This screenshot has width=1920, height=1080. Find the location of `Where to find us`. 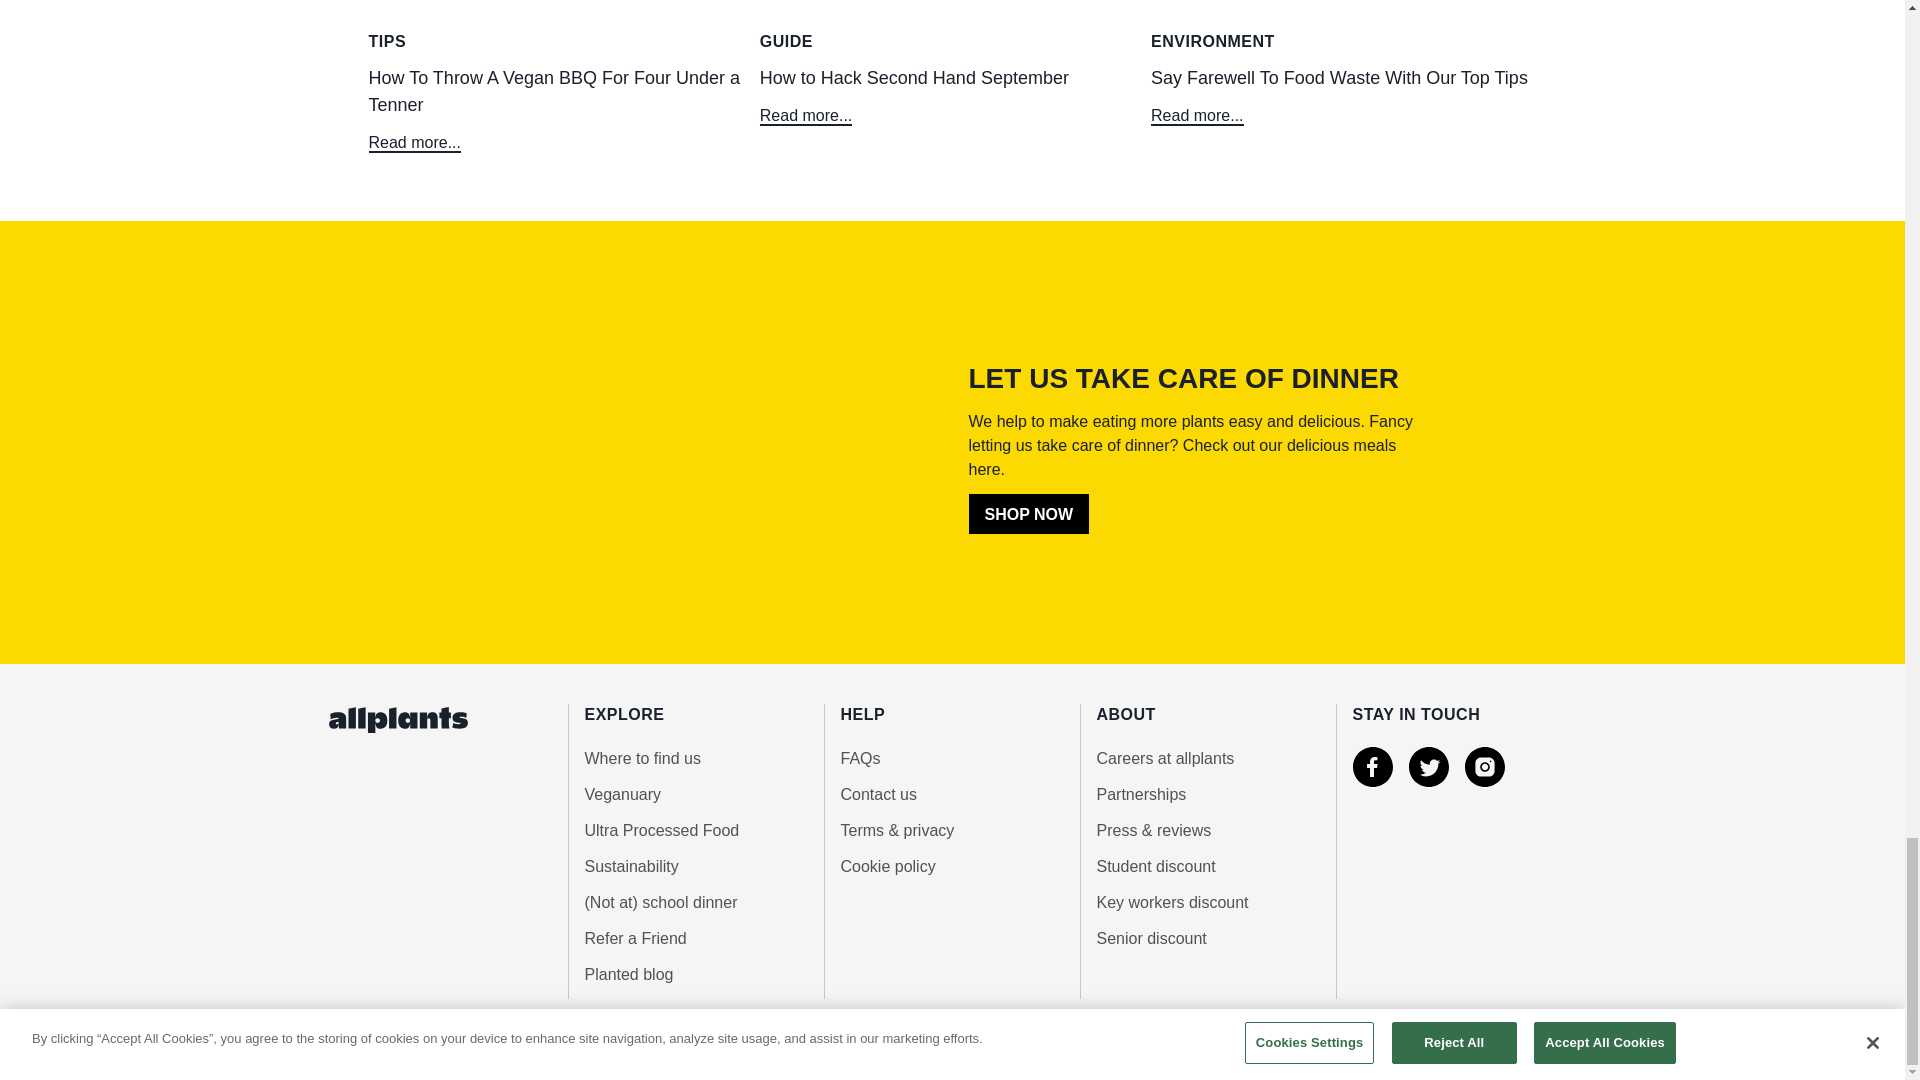

Where to find us is located at coordinates (694, 759).